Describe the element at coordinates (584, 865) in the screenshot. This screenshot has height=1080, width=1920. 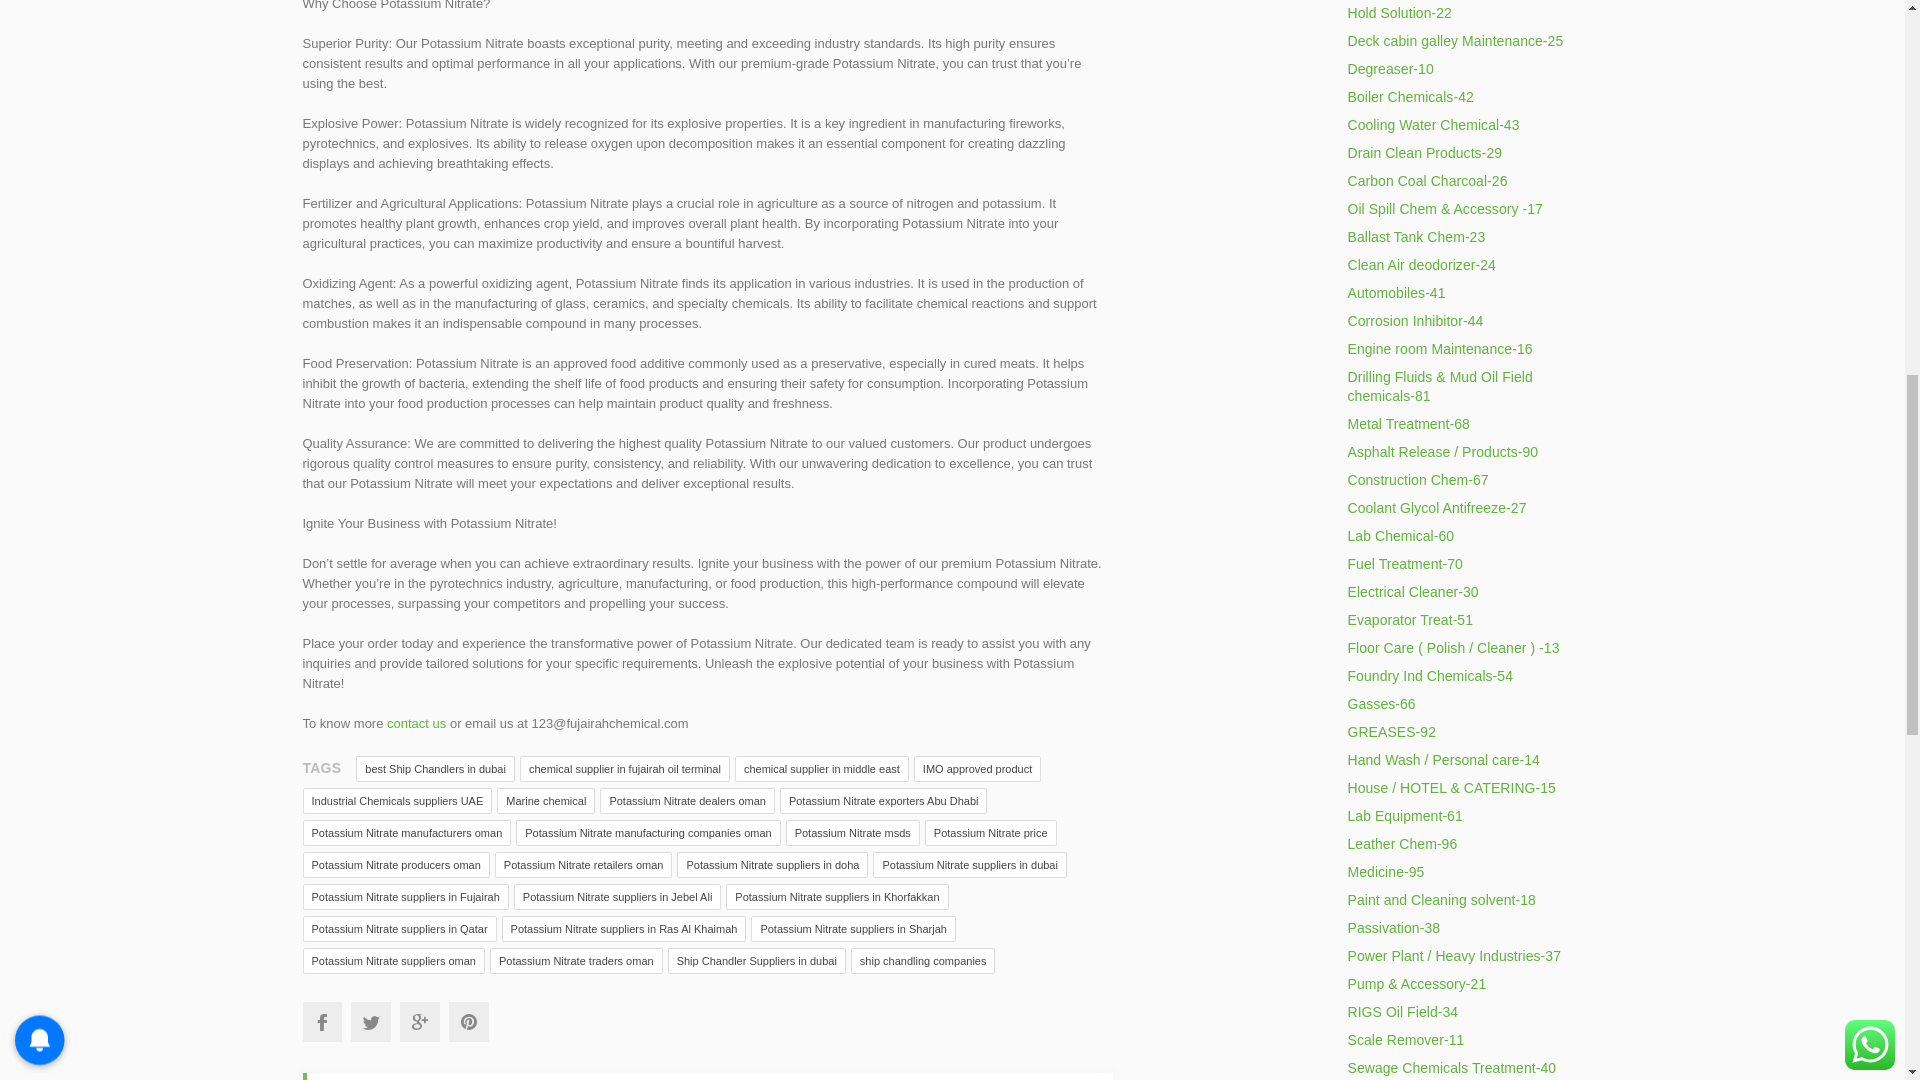
I see `Potassium Nitrate retailers oman` at that location.